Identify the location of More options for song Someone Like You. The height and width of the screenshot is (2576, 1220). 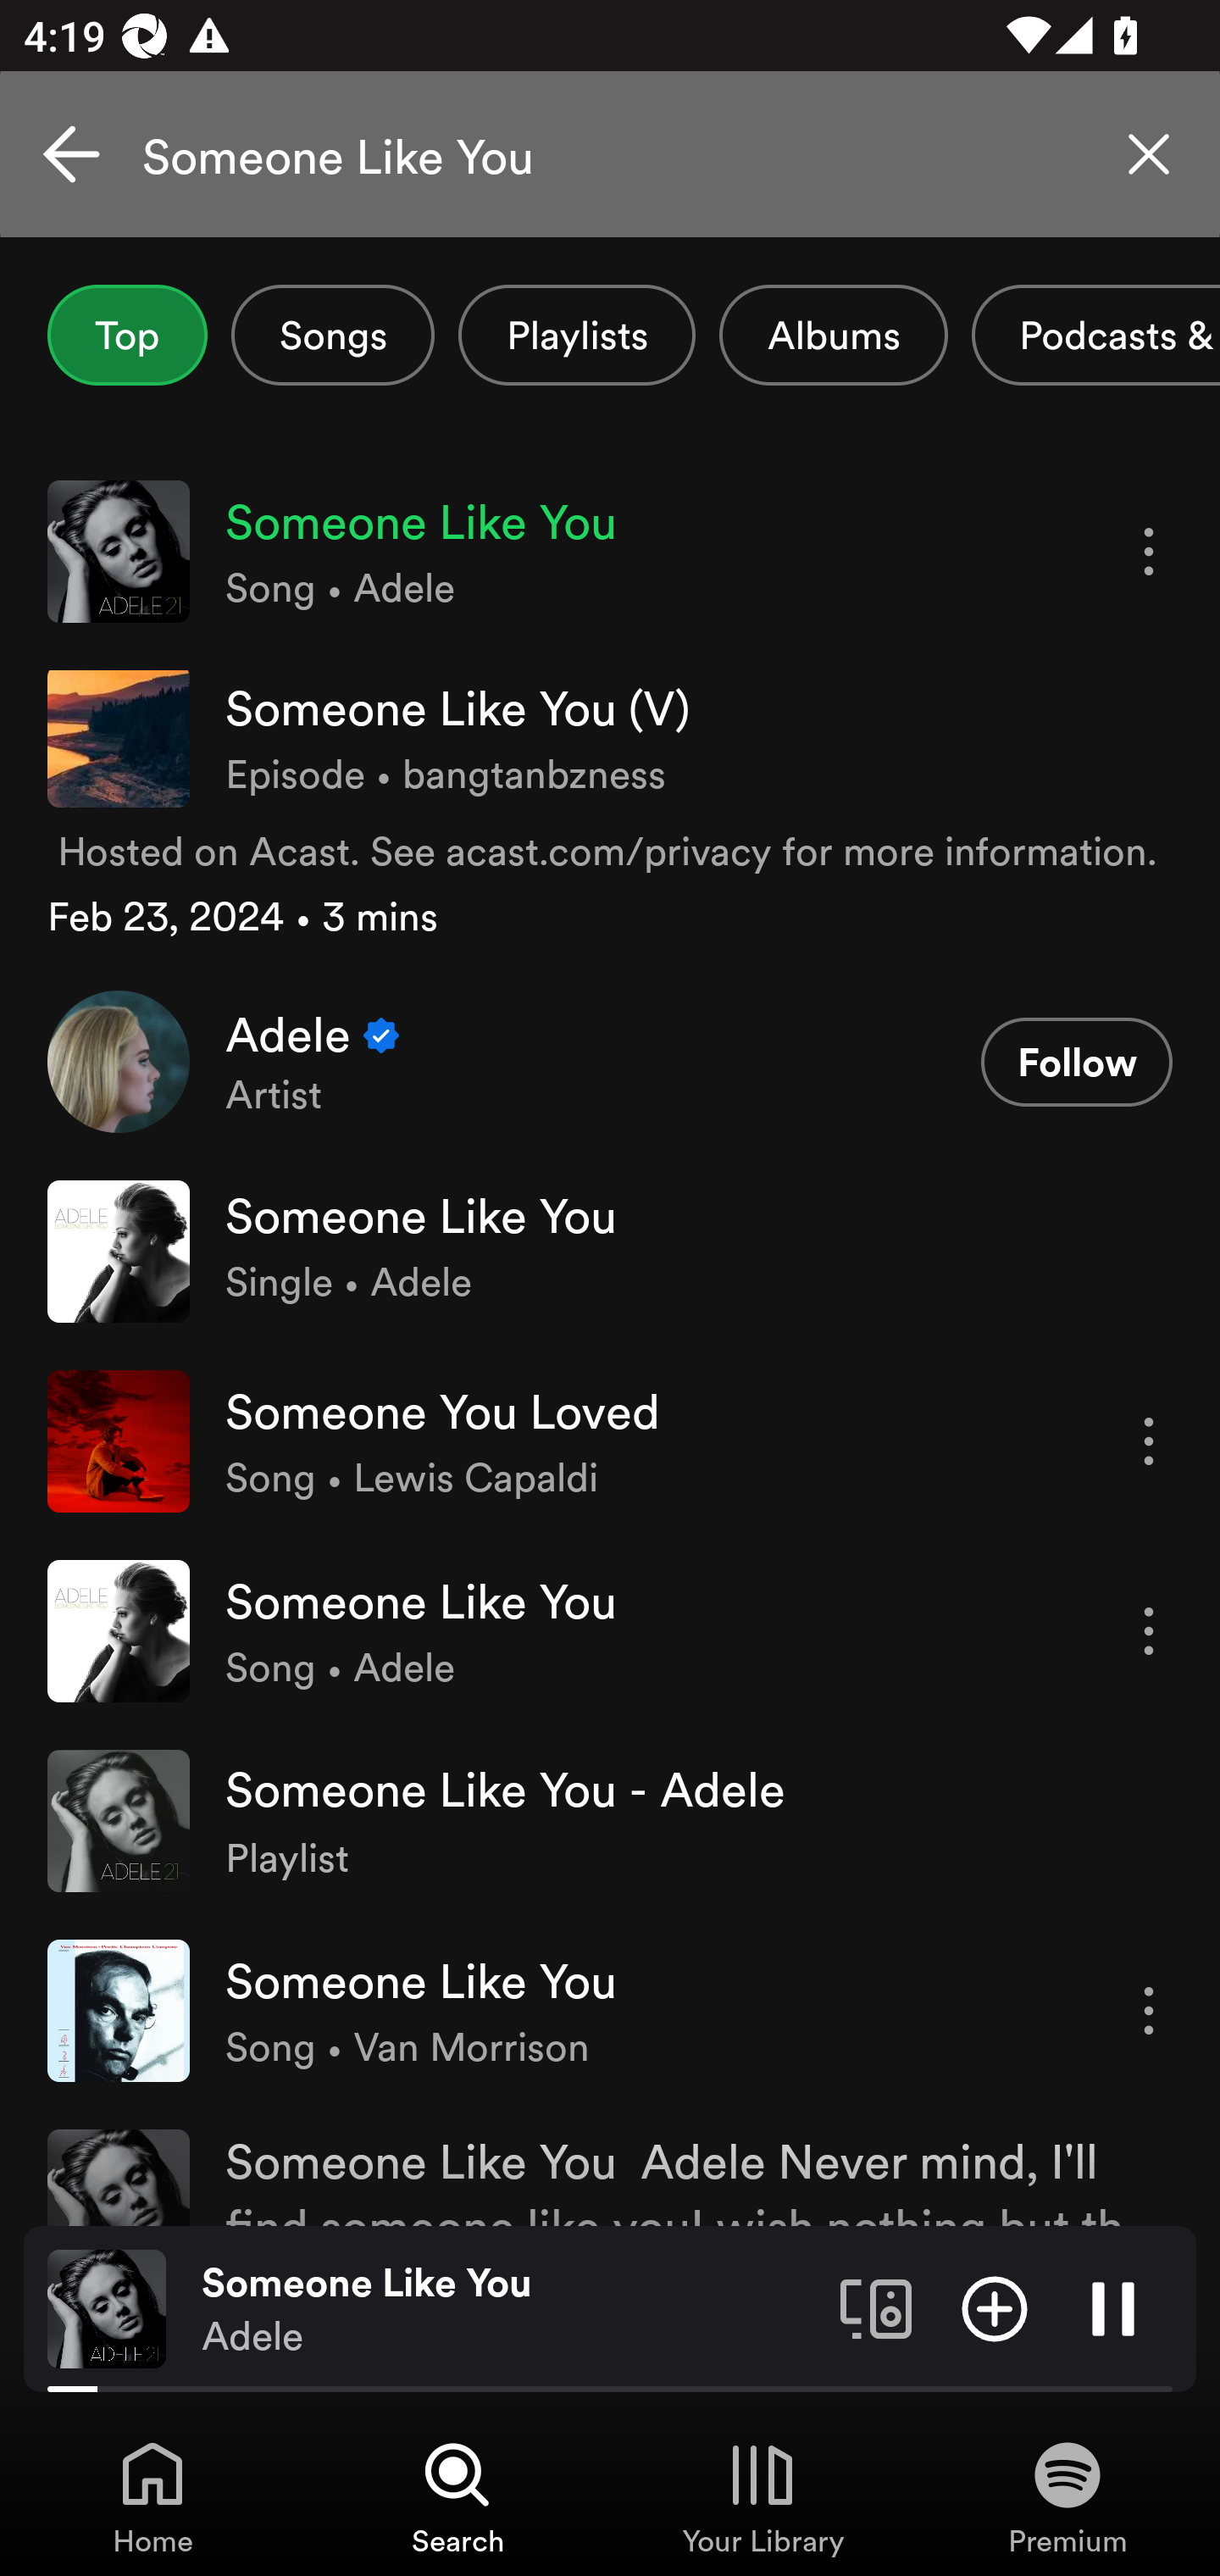
(1149, 552).